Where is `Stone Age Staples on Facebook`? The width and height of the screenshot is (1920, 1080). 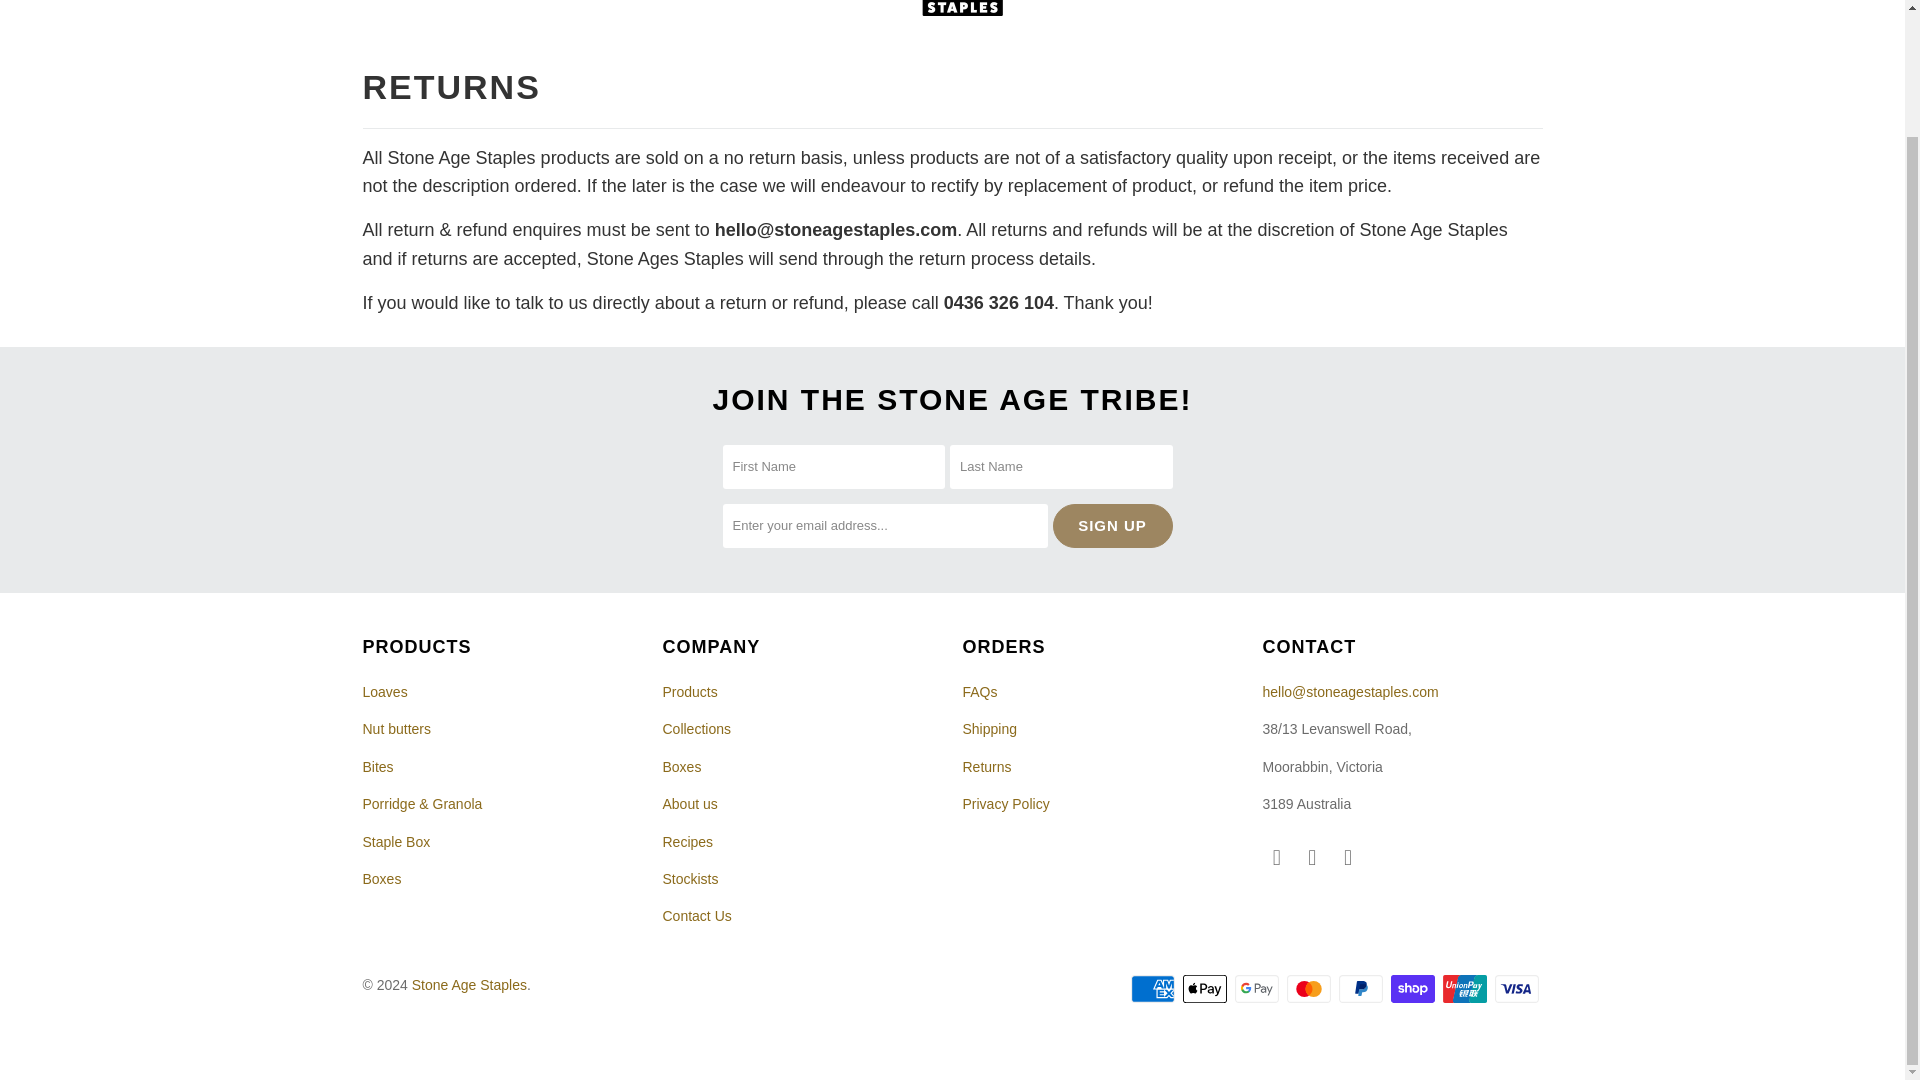
Stone Age Staples on Facebook is located at coordinates (1276, 858).